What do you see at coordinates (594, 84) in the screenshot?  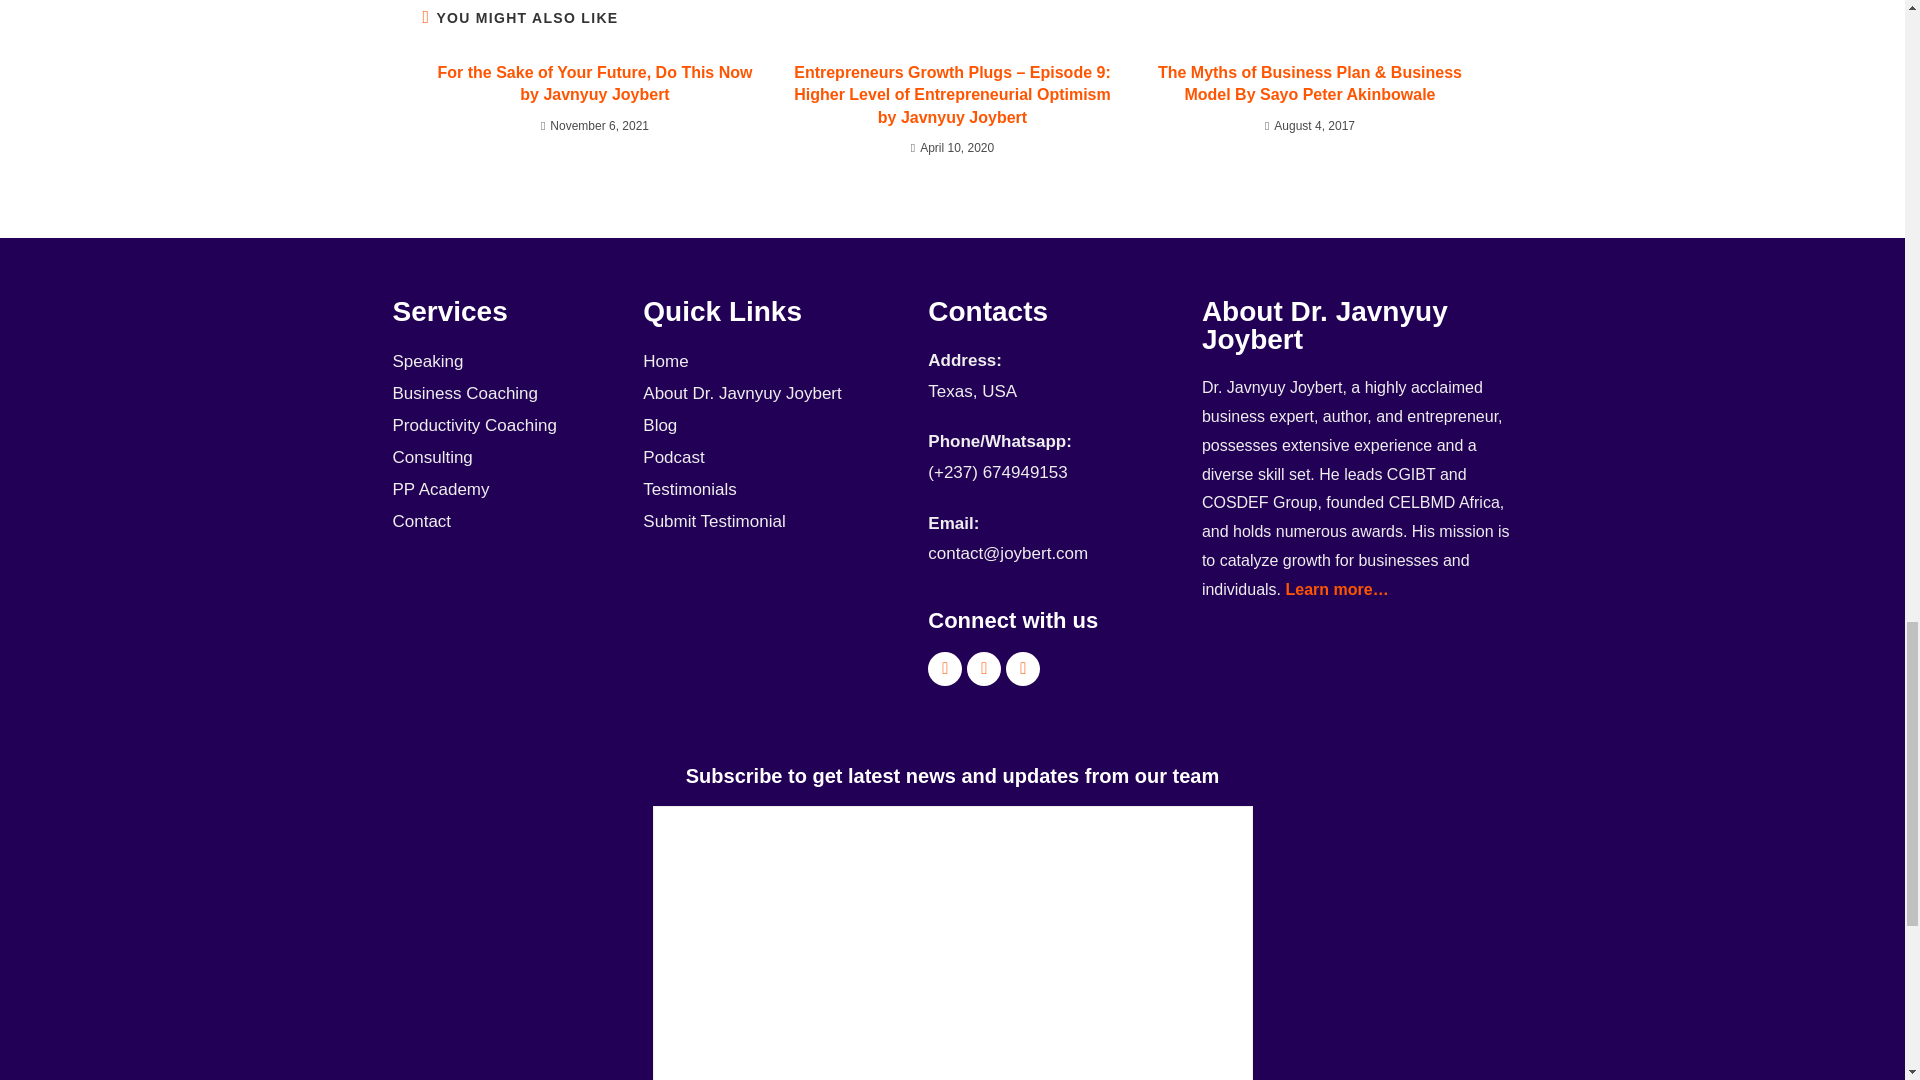 I see `For the Sake of Your Future, Do This Now by Javnyuy Joybert` at bounding box center [594, 84].